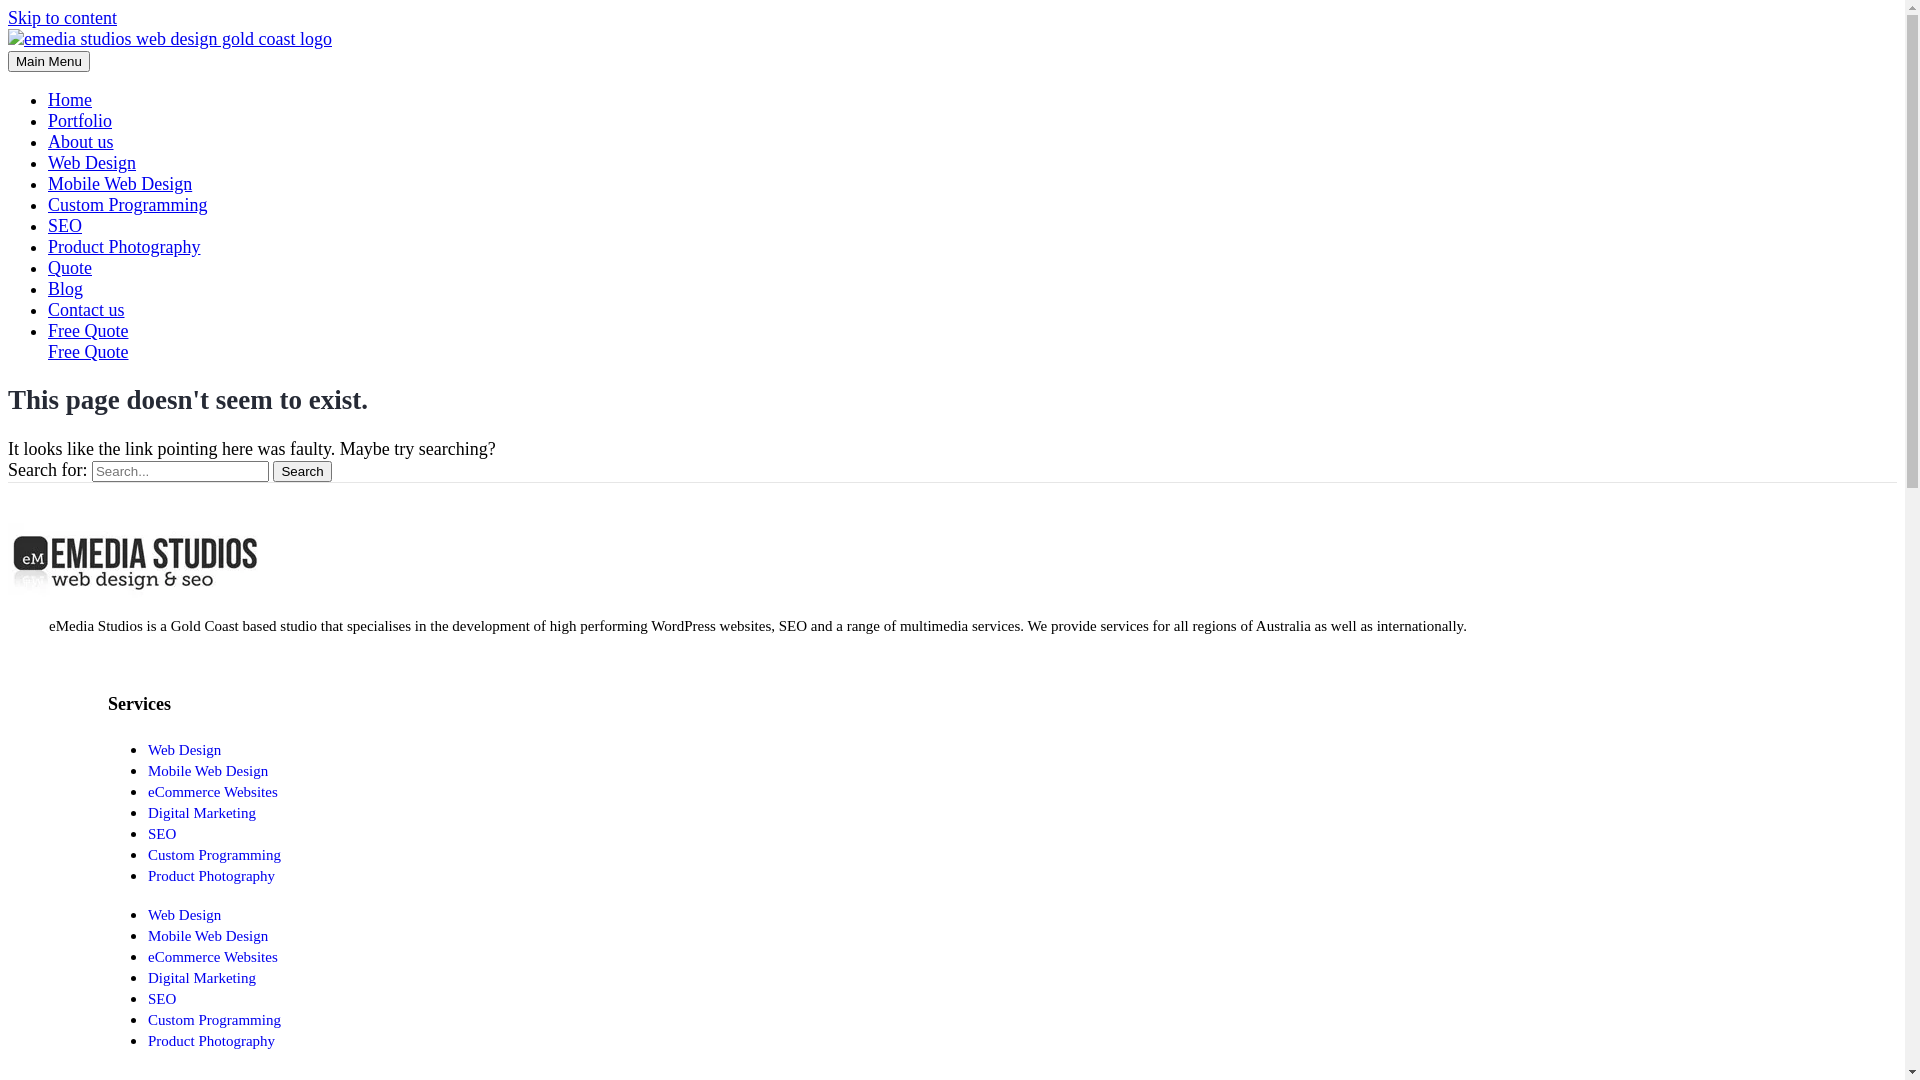 The width and height of the screenshot is (1920, 1080). What do you see at coordinates (86, 310) in the screenshot?
I see `Contact us` at bounding box center [86, 310].